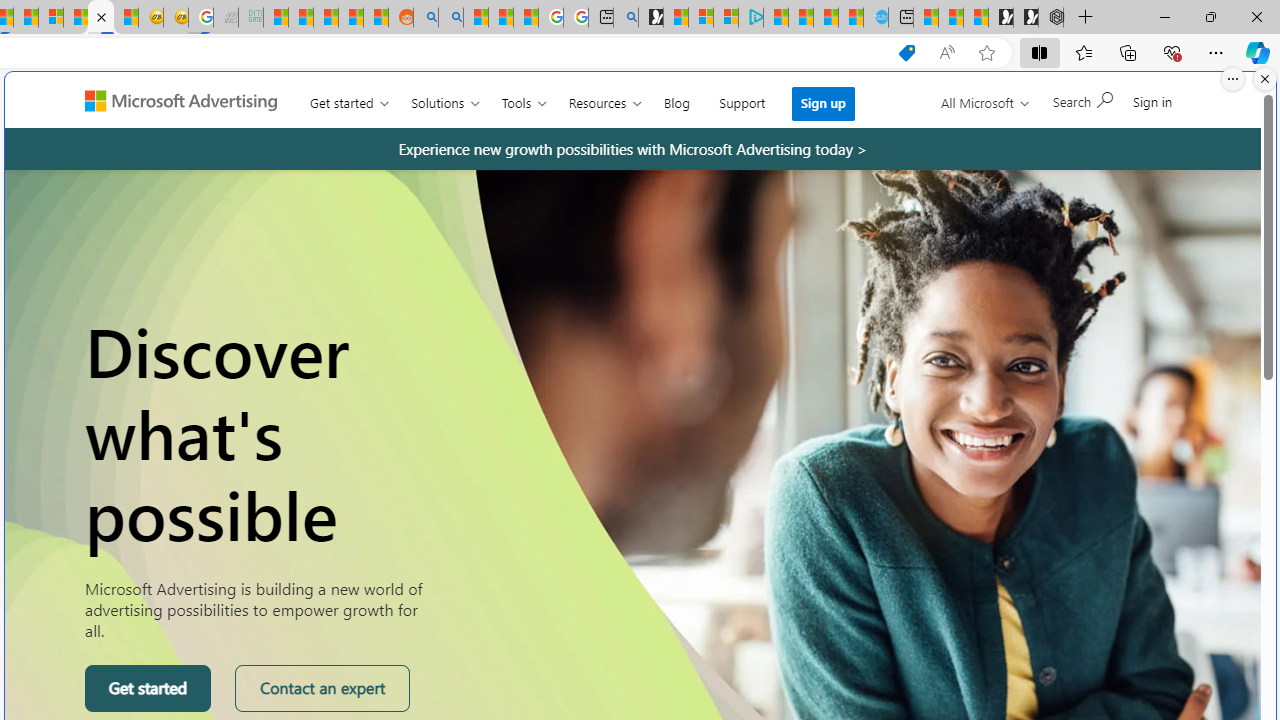  Describe the element at coordinates (91, 108) in the screenshot. I see `Create images, get help with writing, and search faster` at that location.